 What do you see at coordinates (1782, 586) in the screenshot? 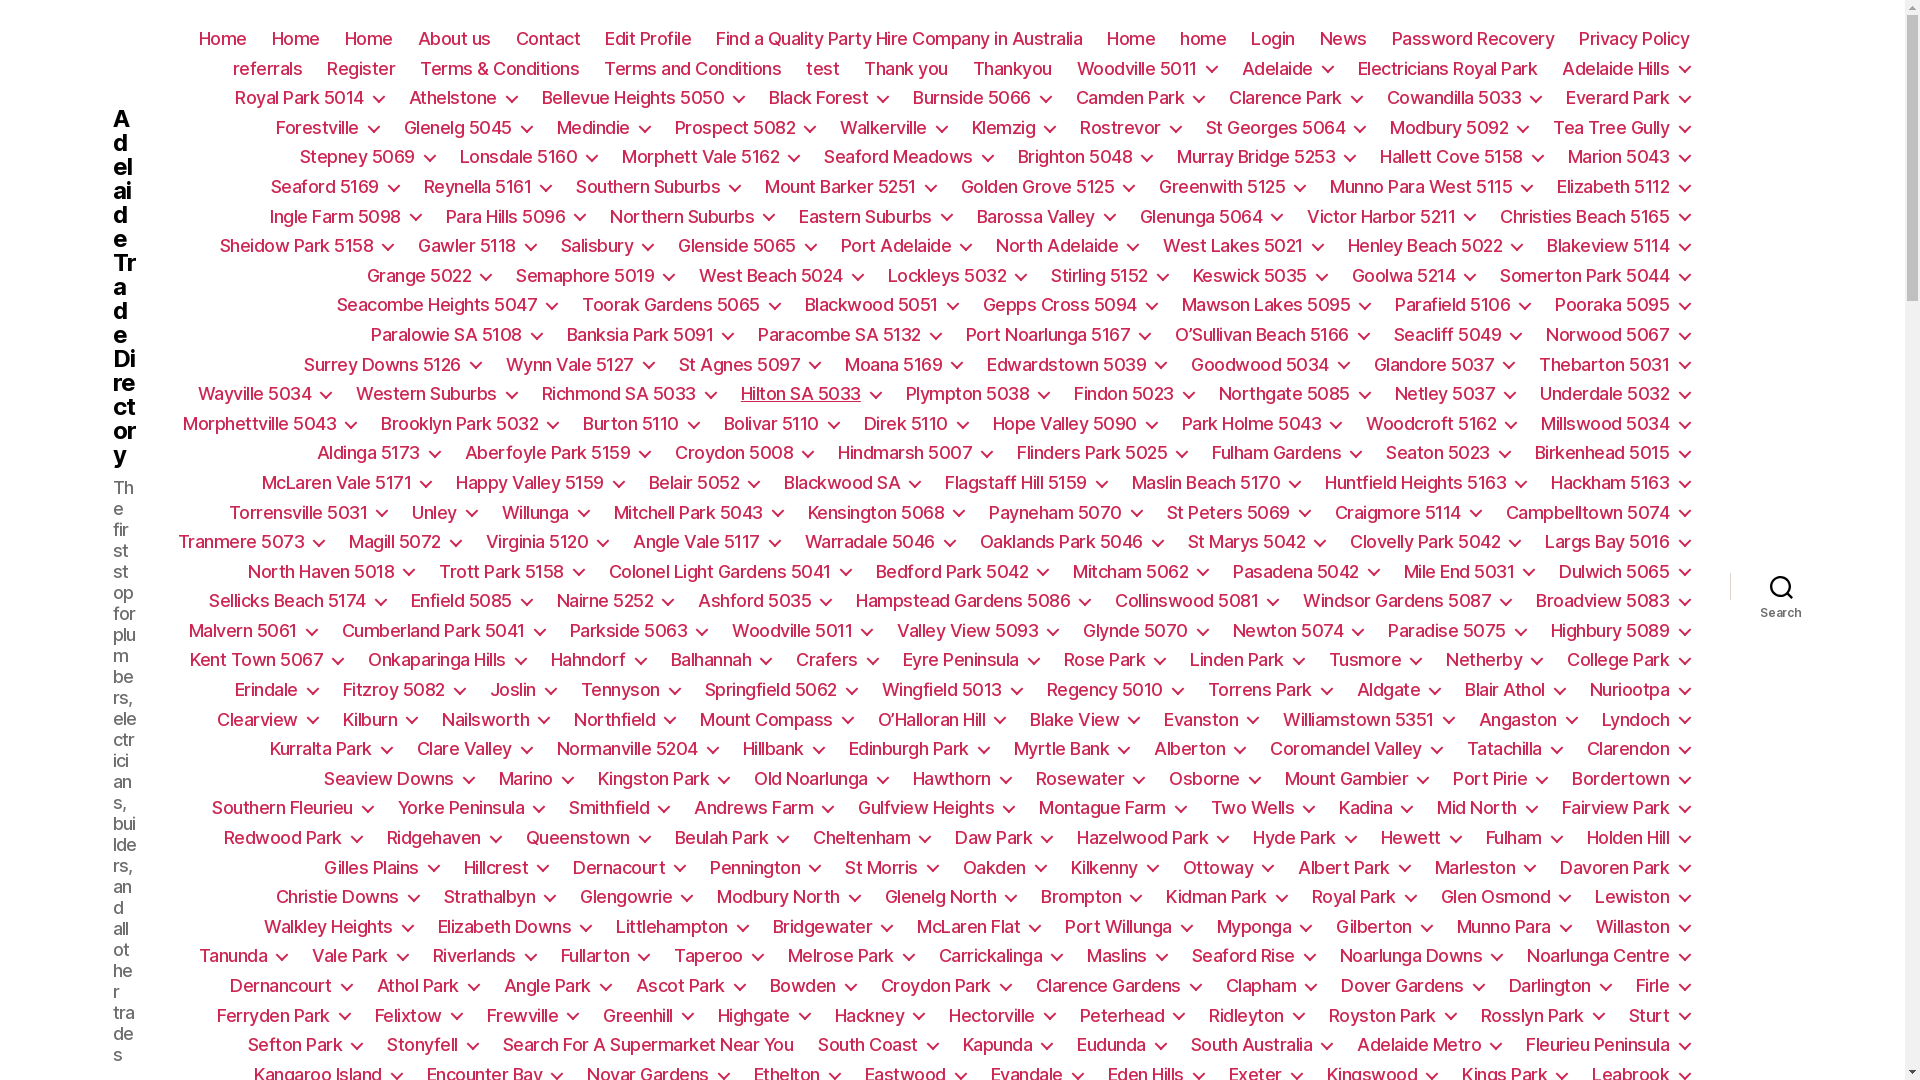
I see `Search` at bounding box center [1782, 586].